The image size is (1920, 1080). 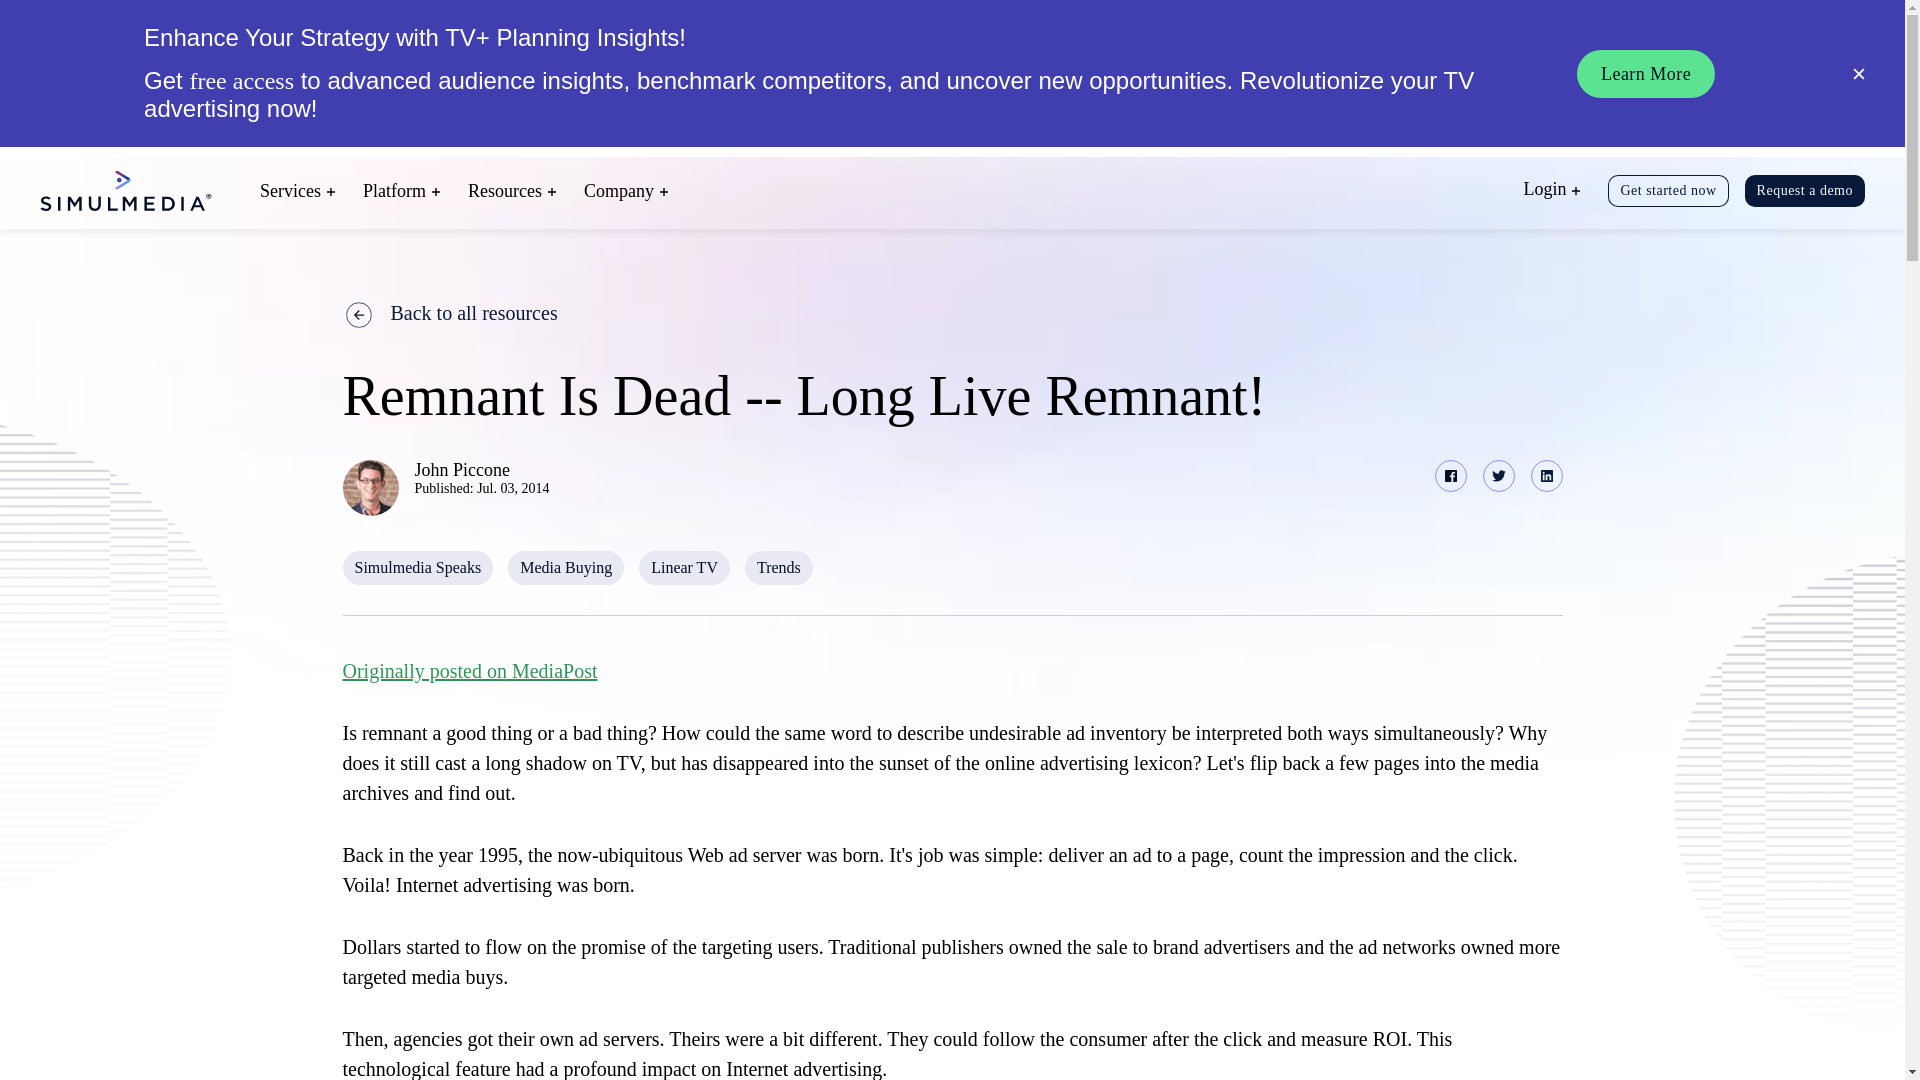 What do you see at coordinates (469, 670) in the screenshot?
I see `Originally posted on MediaPost` at bounding box center [469, 670].